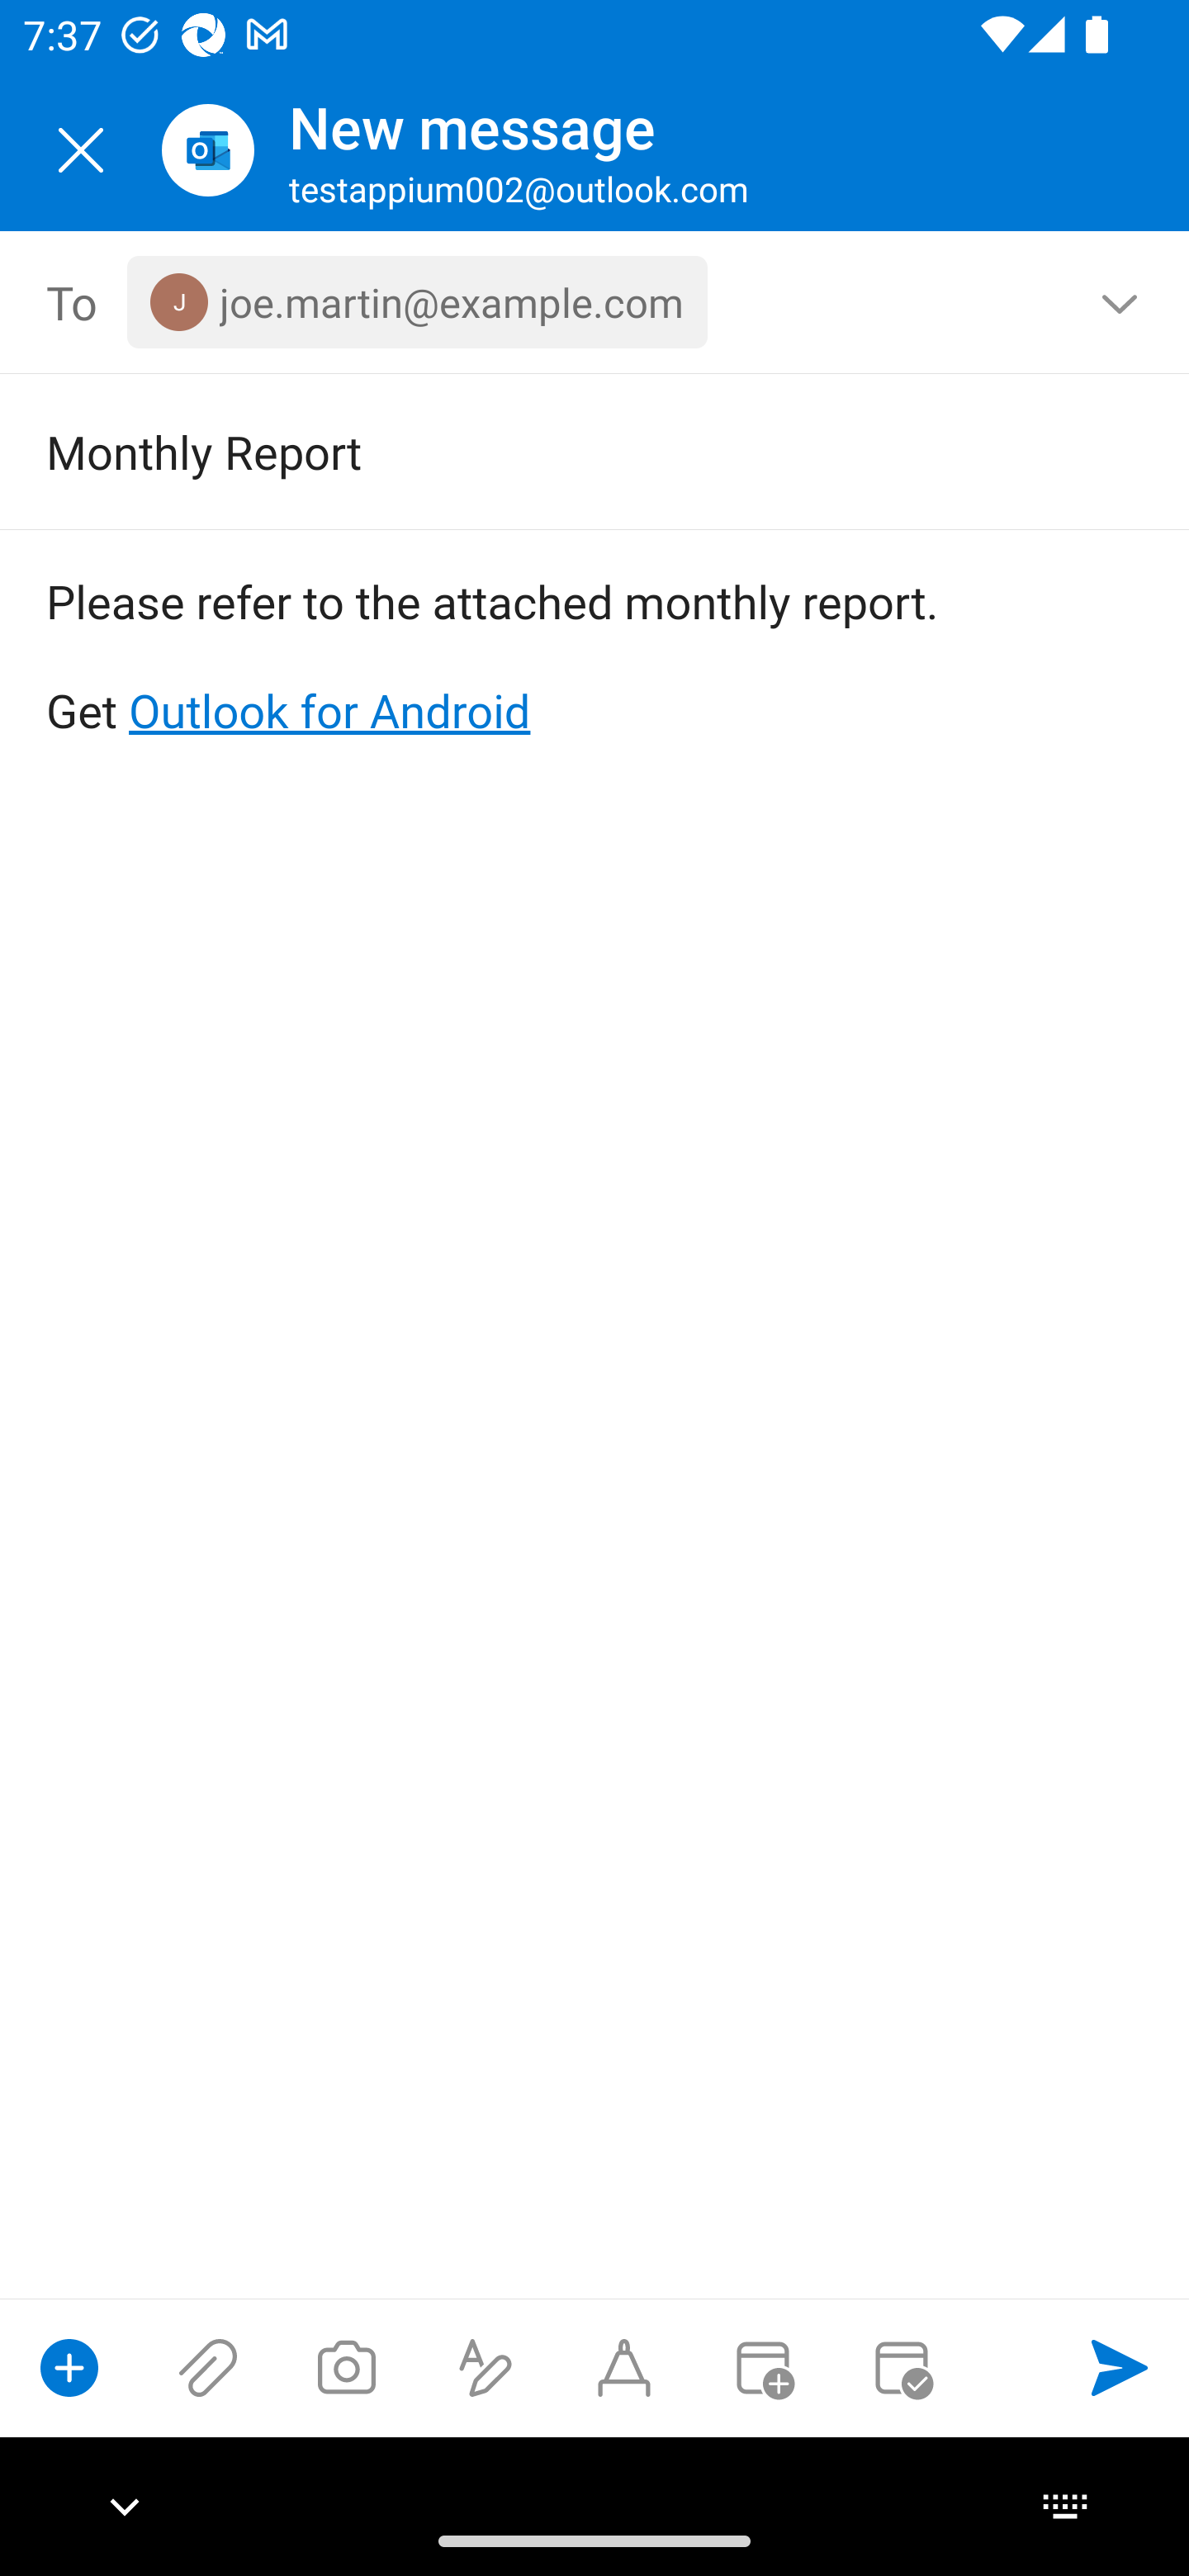  What do you see at coordinates (902, 2367) in the screenshot?
I see `Send availability` at bounding box center [902, 2367].